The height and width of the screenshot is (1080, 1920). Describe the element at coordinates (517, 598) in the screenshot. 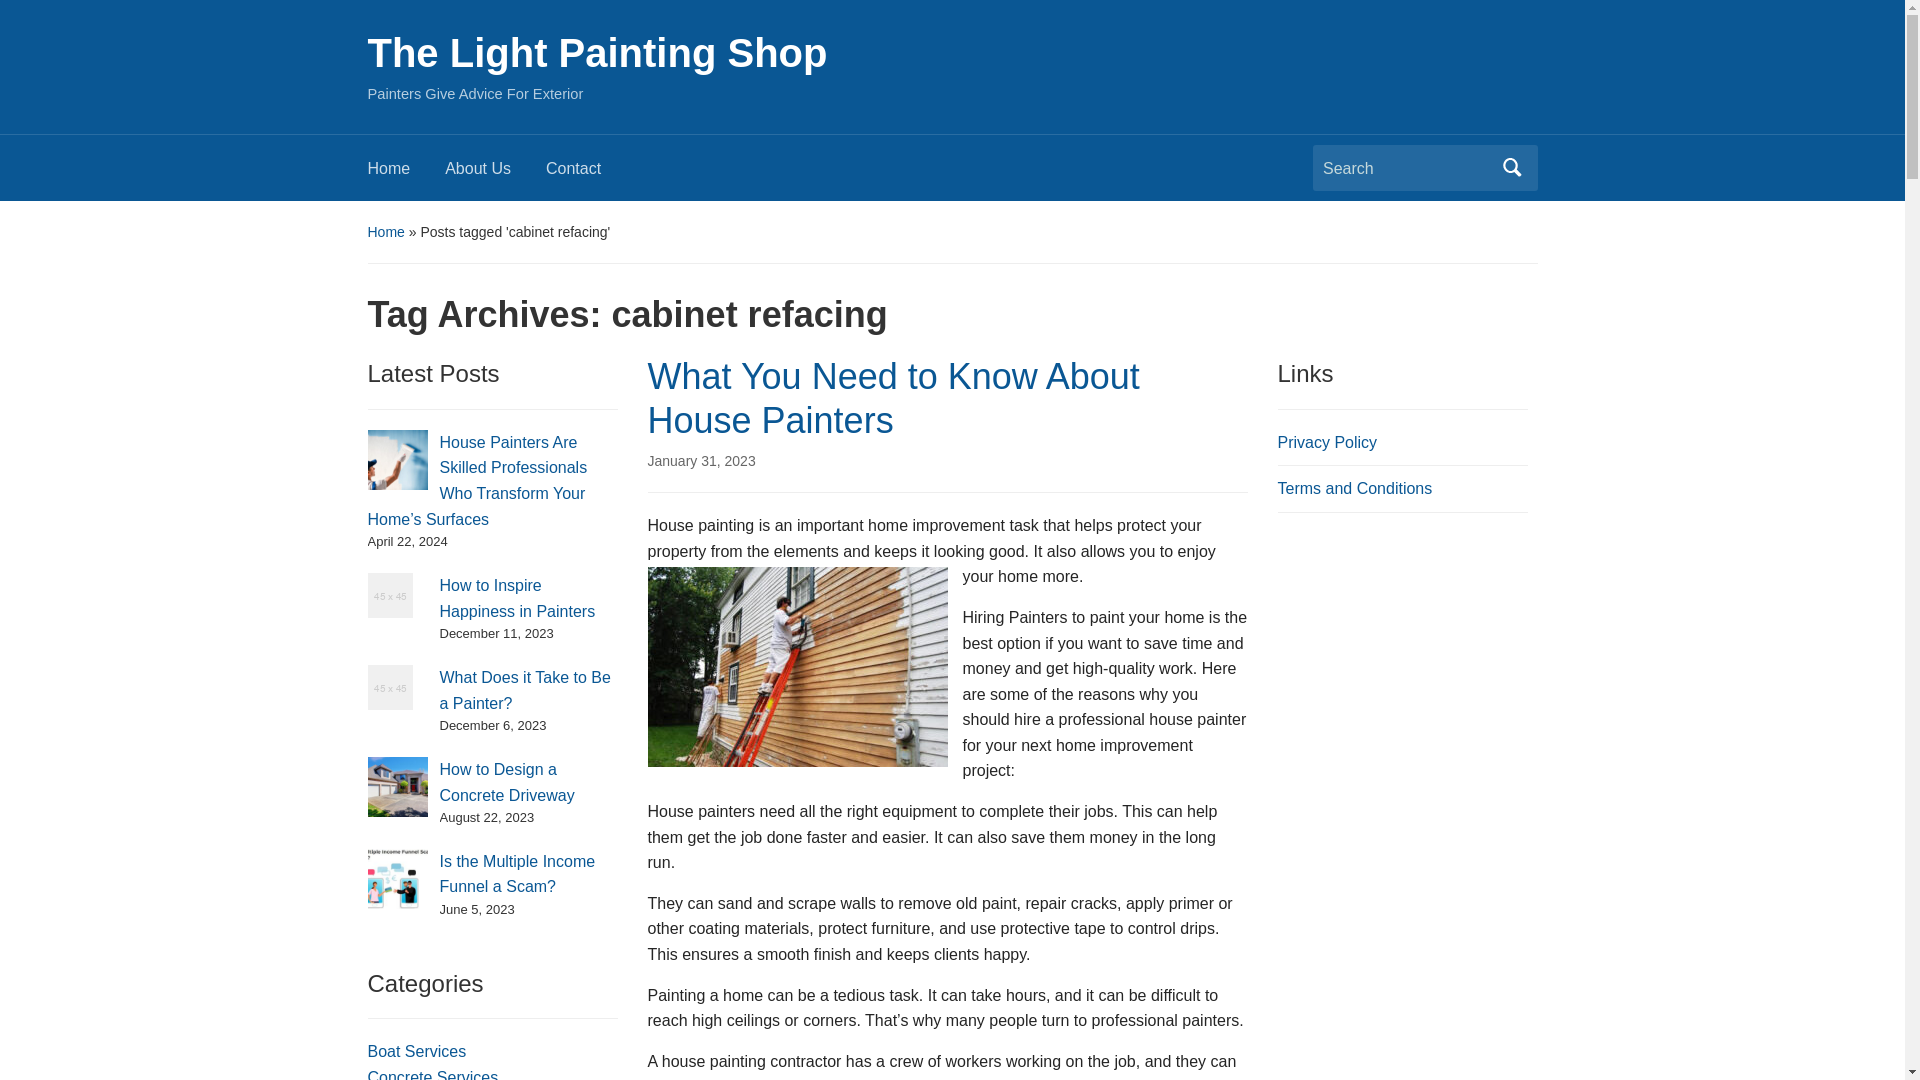

I see `How to Inspire Happiness in Painters` at that location.